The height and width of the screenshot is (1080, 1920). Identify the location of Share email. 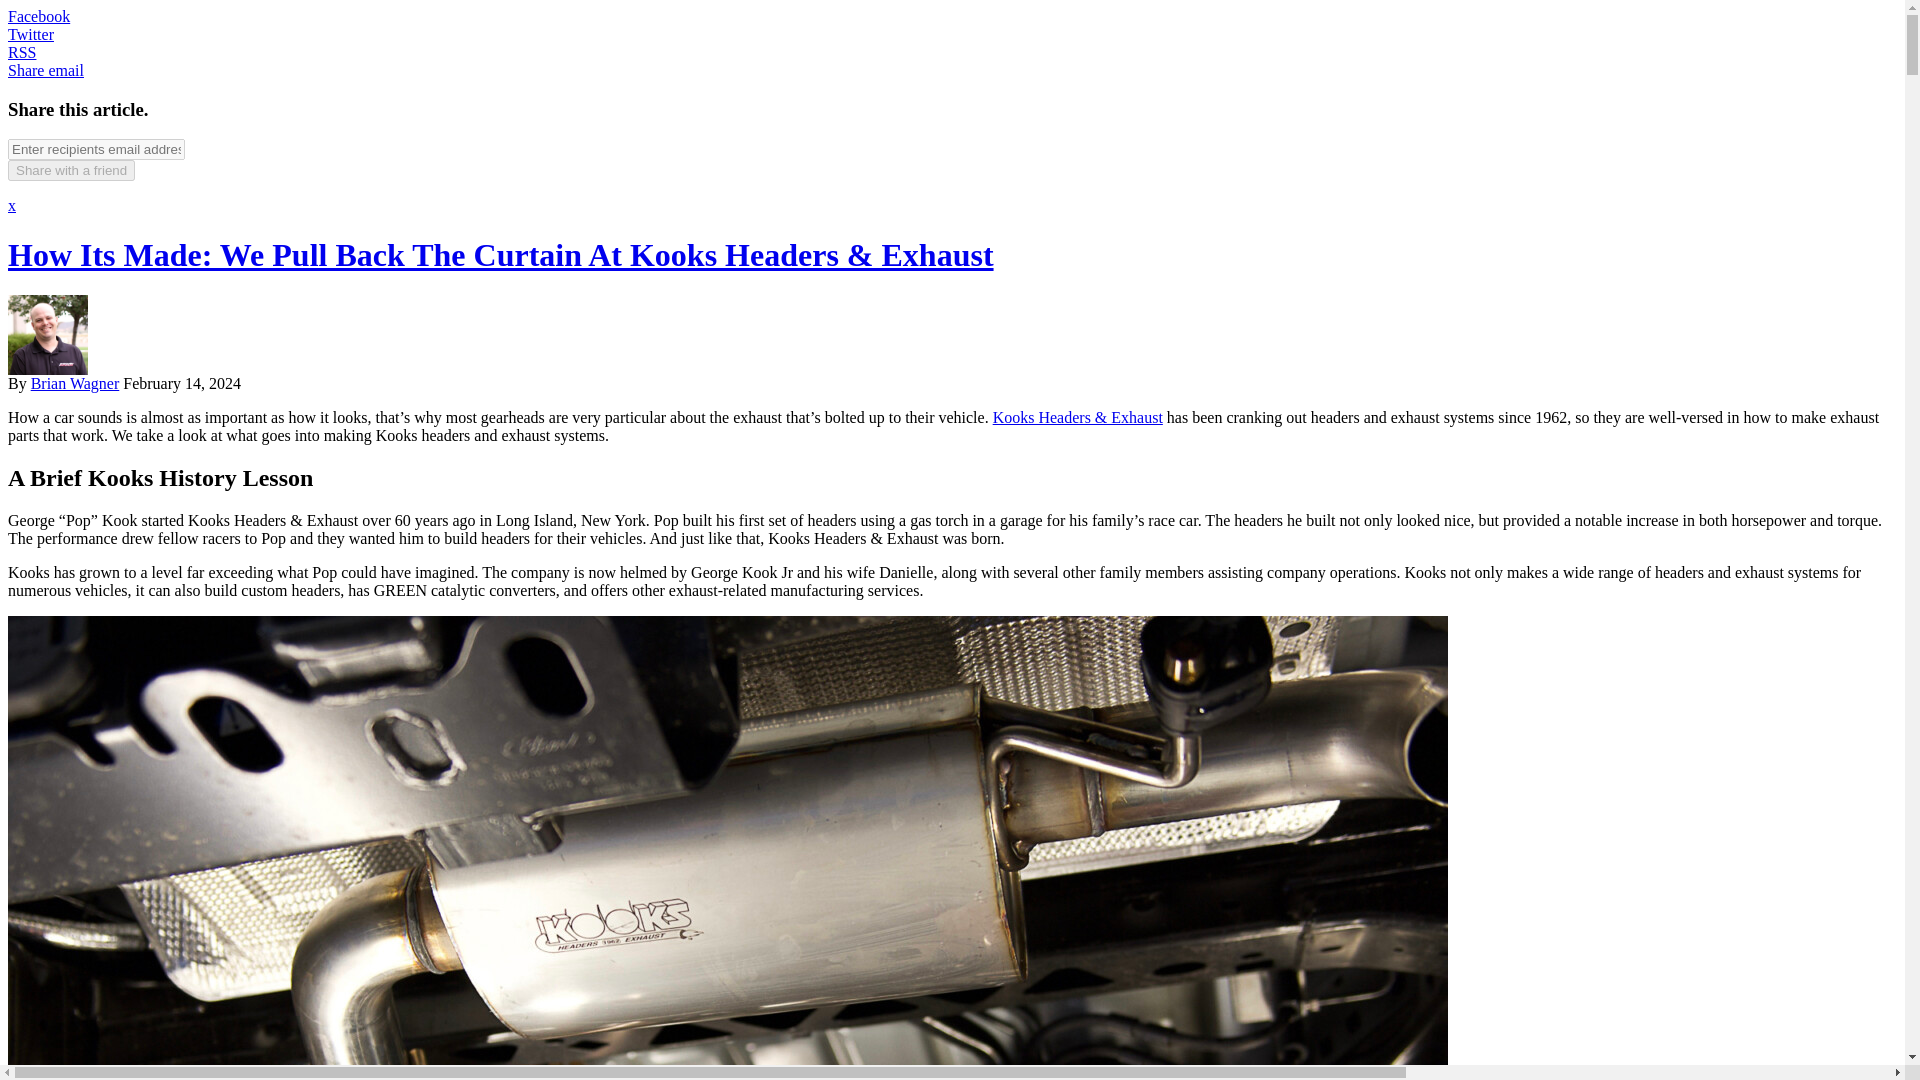
(46, 70).